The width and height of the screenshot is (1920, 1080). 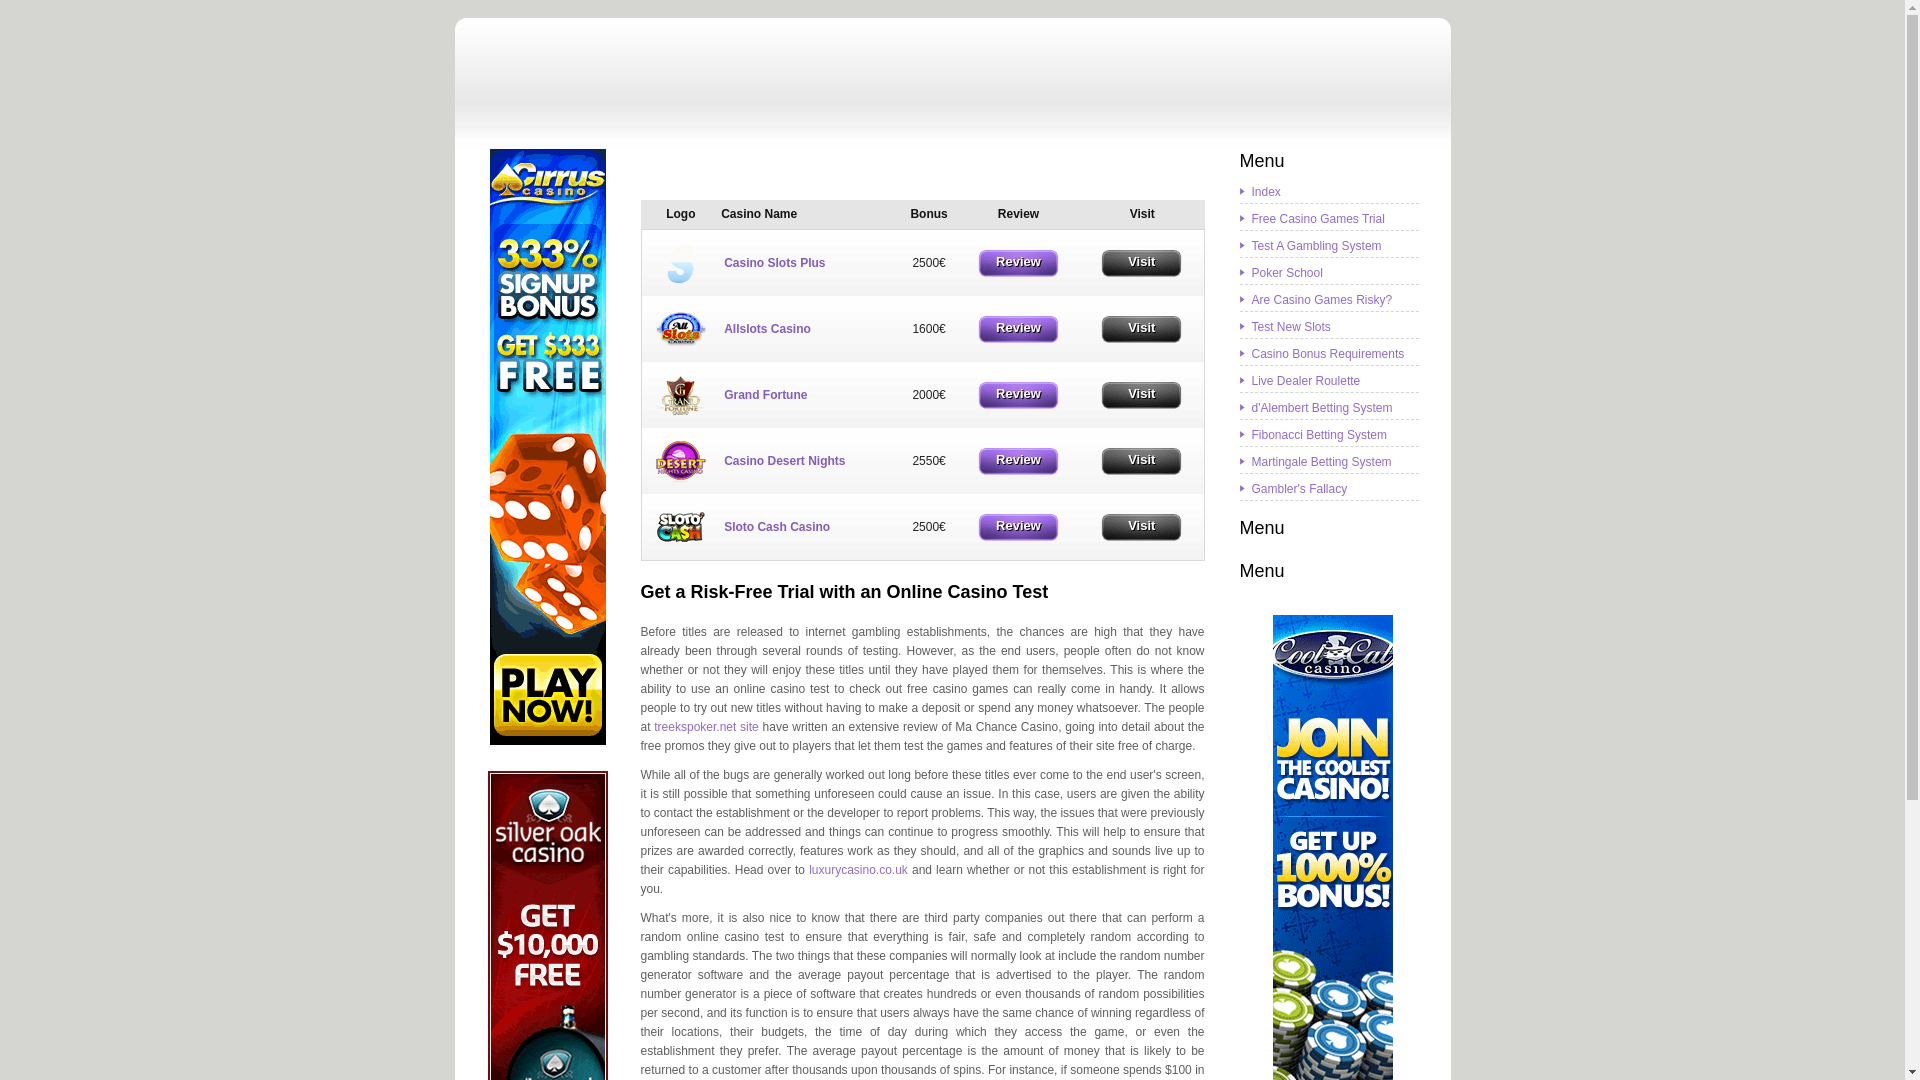 What do you see at coordinates (1266, 192) in the screenshot?
I see `Index` at bounding box center [1266, 192].